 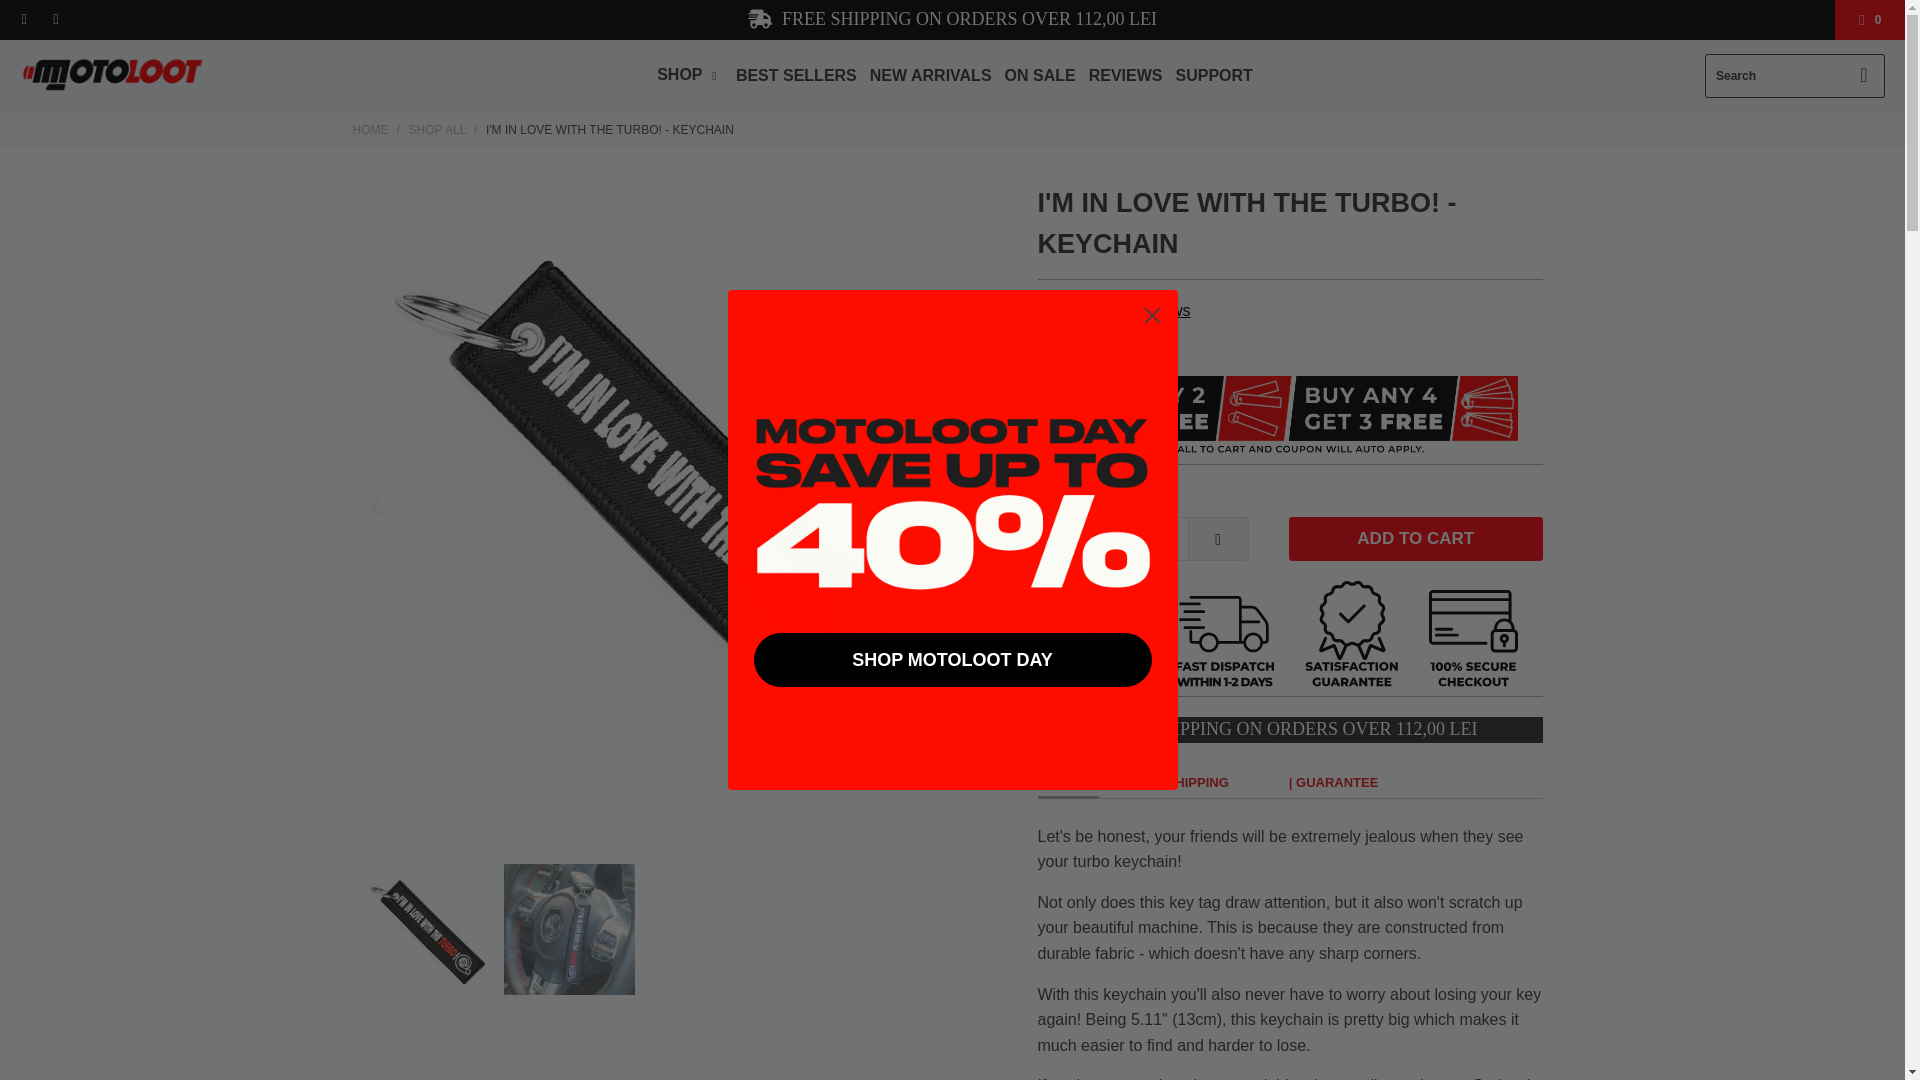 I want to click on 1, so click(x=1143, y=538).